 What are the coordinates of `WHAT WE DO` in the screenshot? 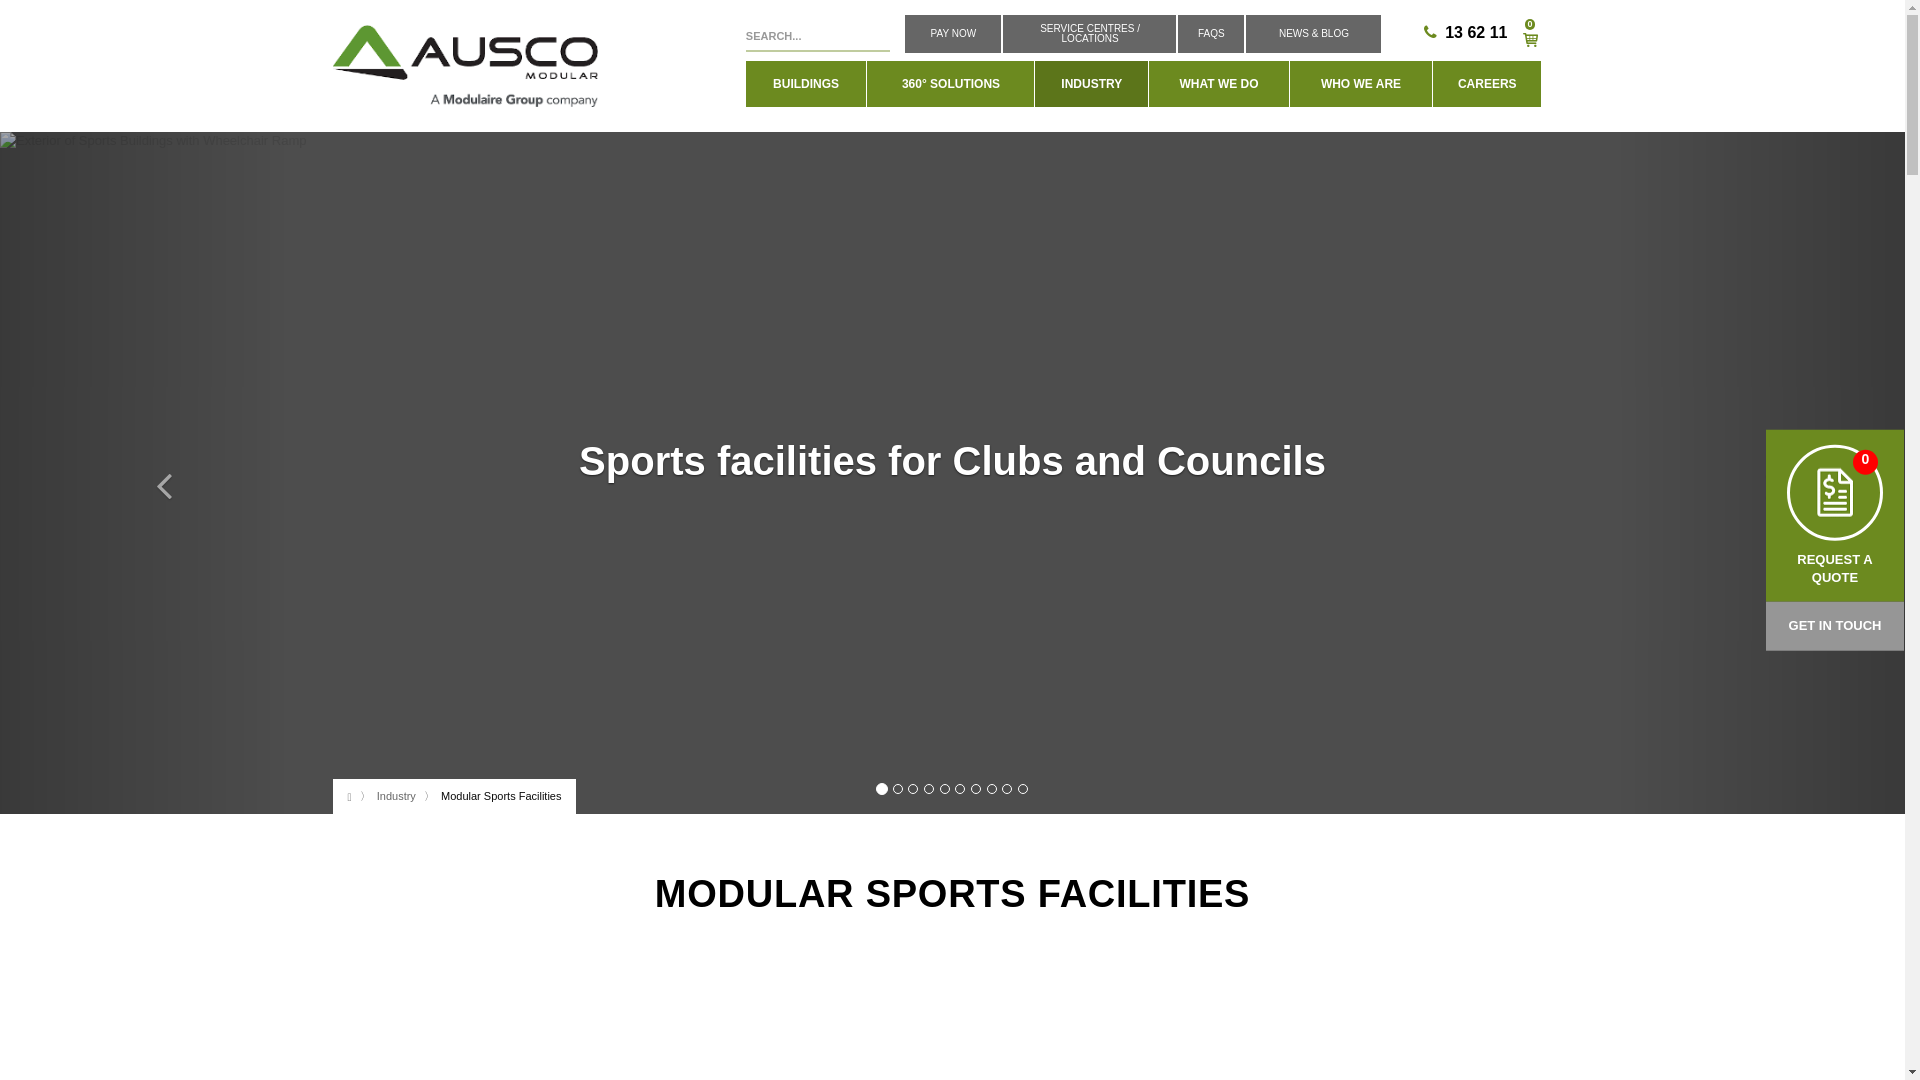 It's located at (1218, 83).